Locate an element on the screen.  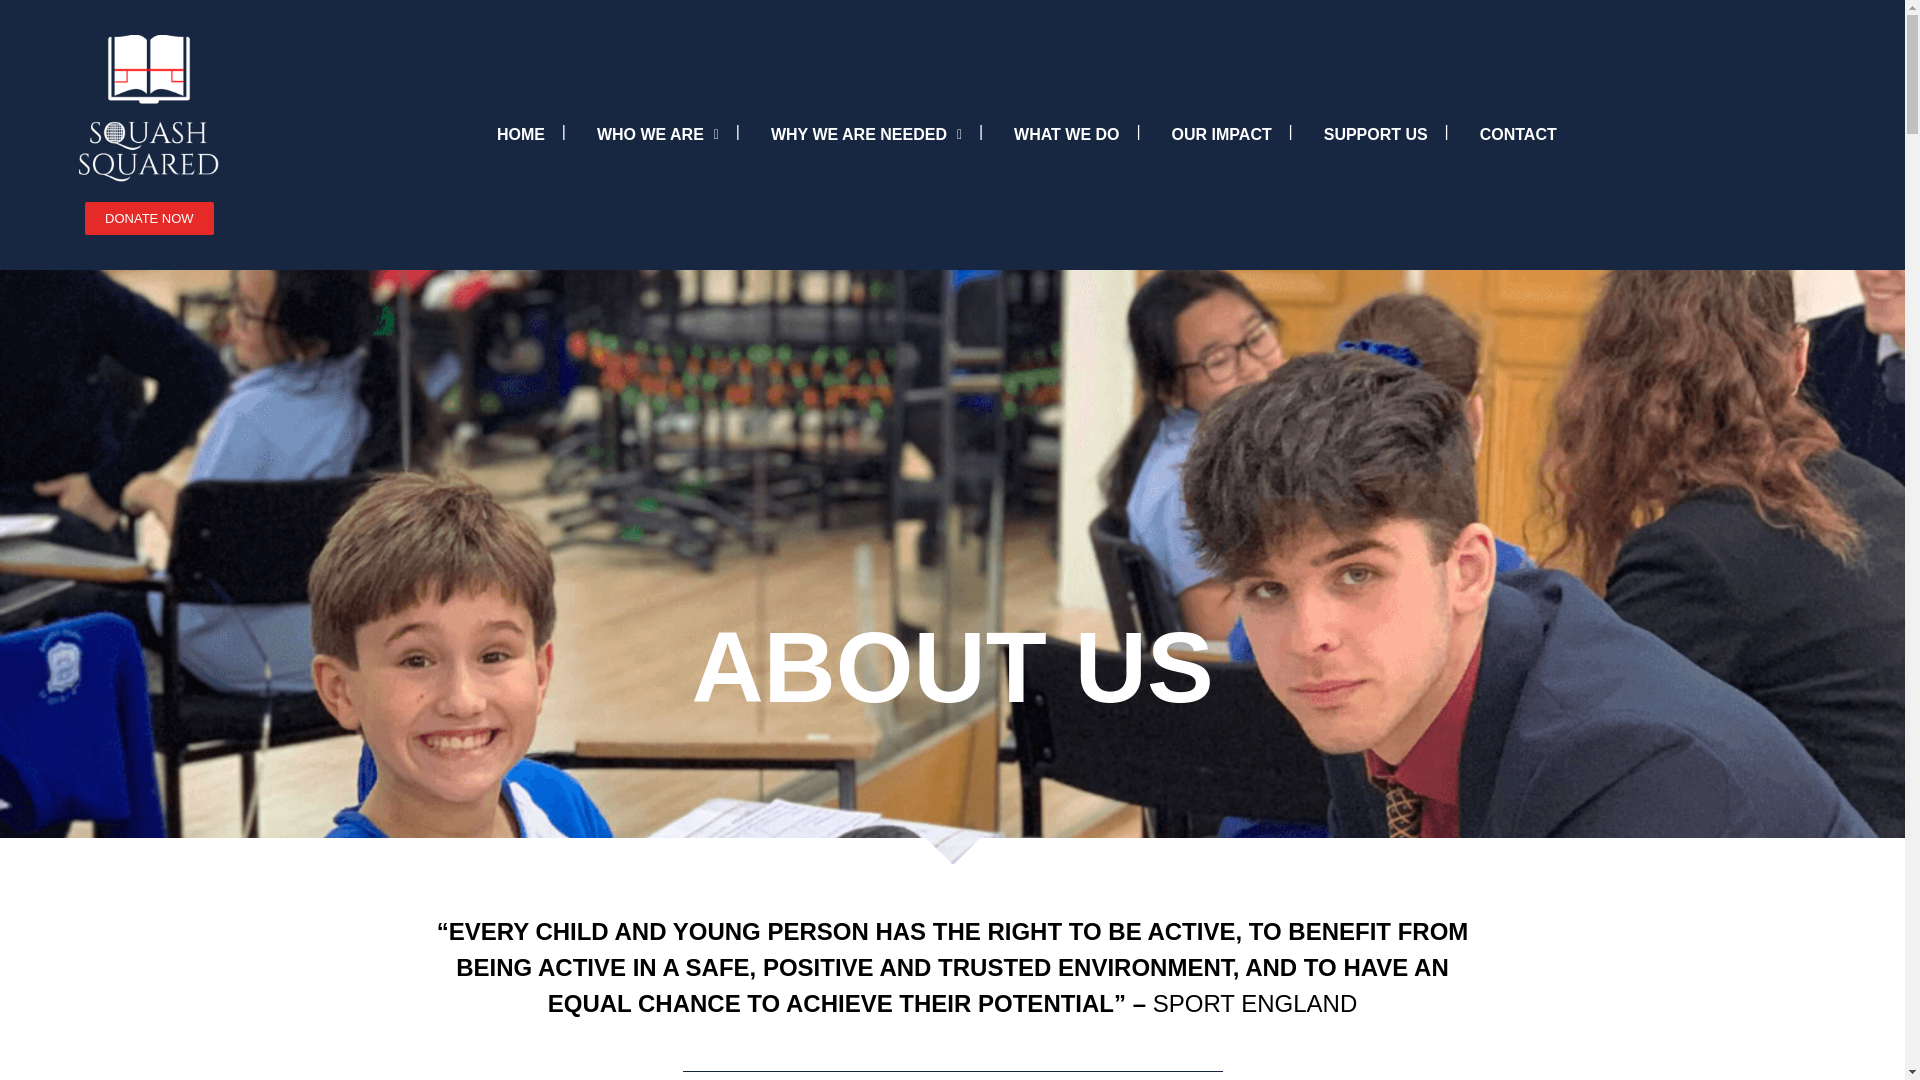
DONATE NOW is located at coordinates (148, 218).